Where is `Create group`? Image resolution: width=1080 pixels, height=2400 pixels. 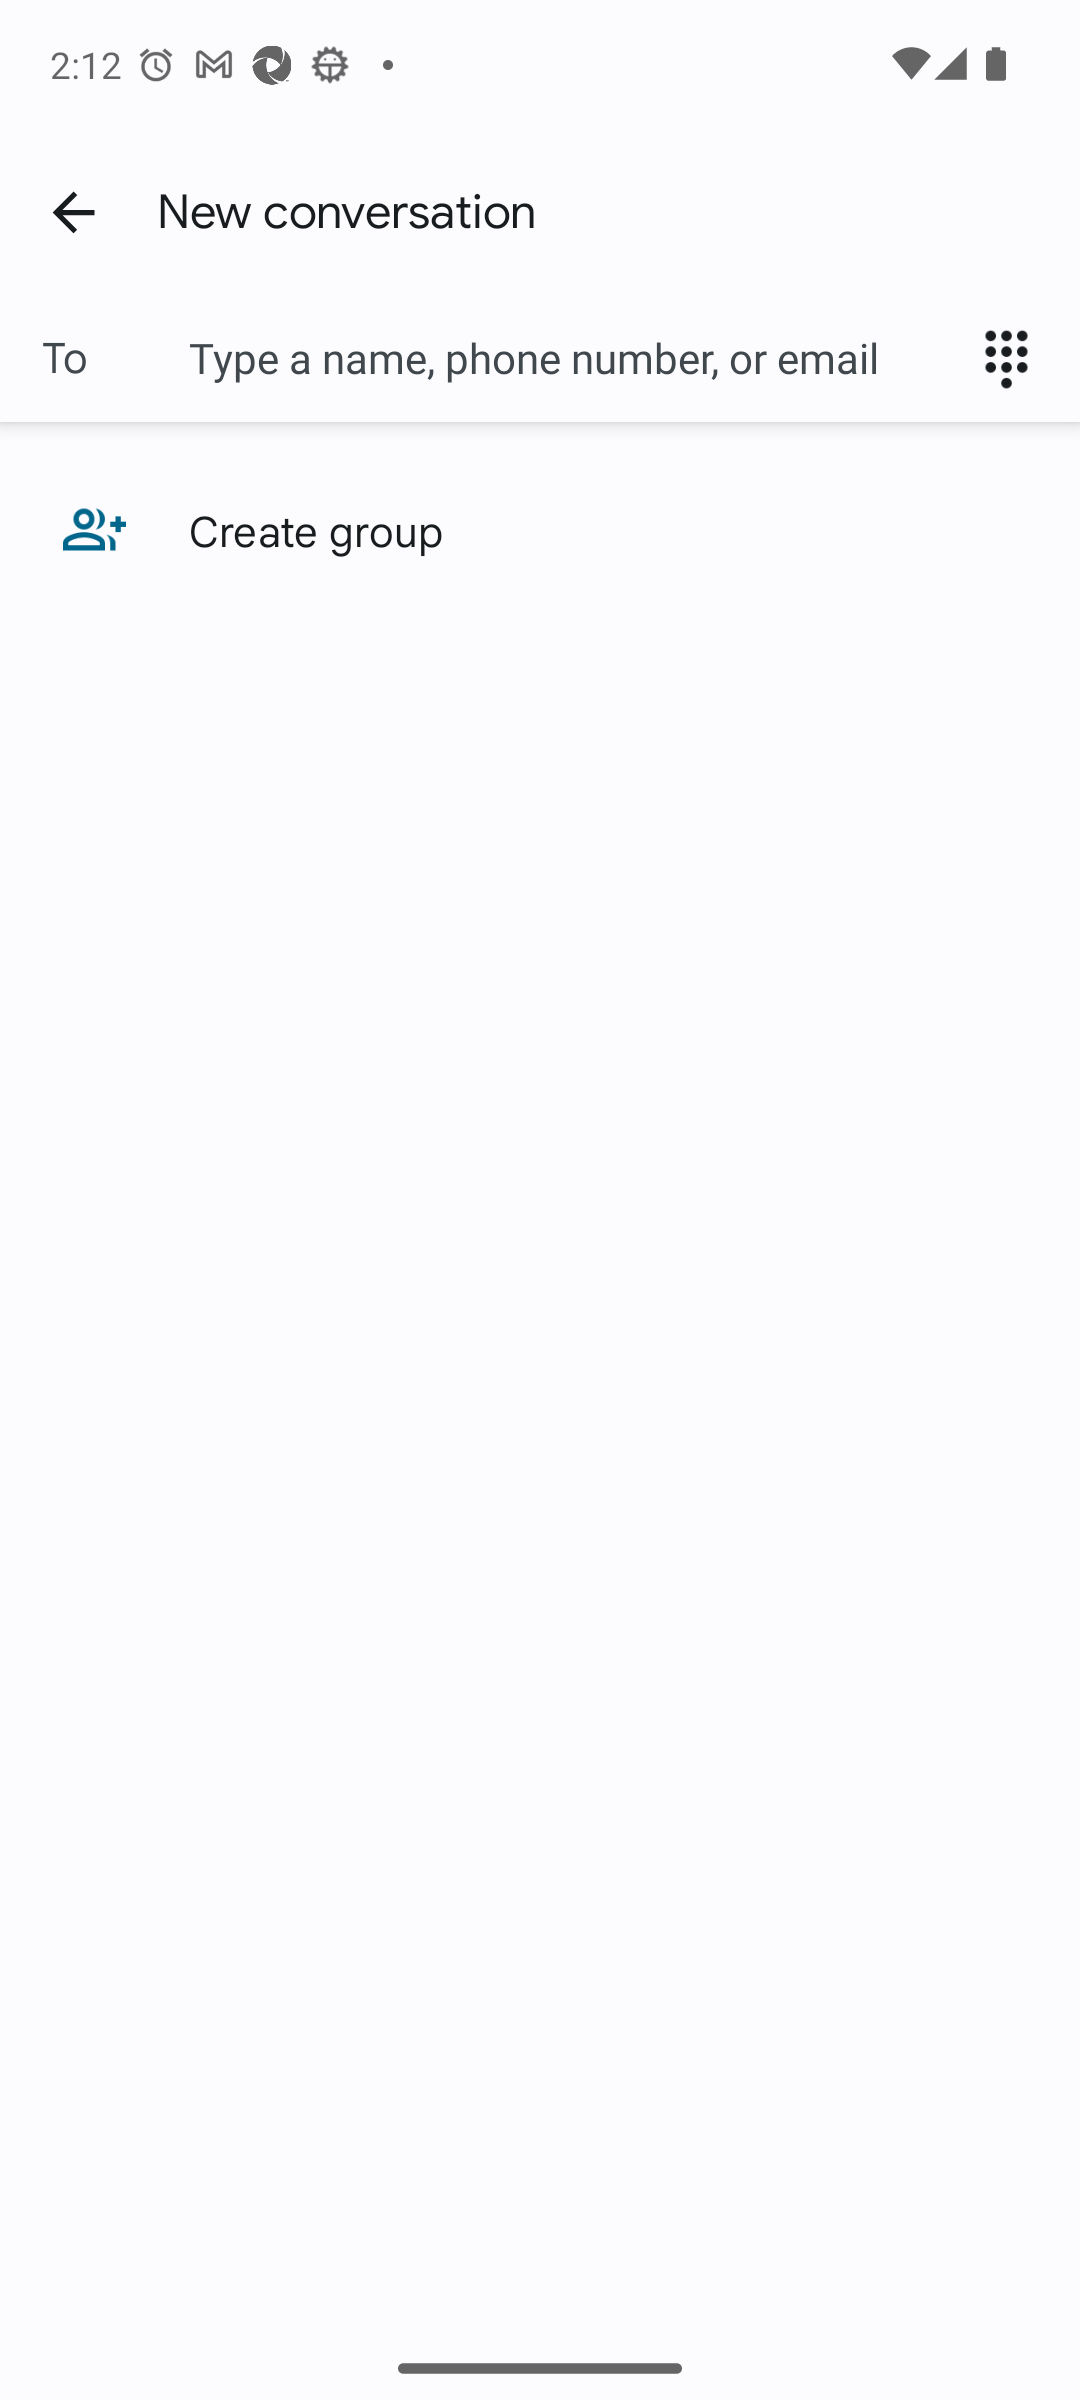 Create group is located at coordinates (540, 530).